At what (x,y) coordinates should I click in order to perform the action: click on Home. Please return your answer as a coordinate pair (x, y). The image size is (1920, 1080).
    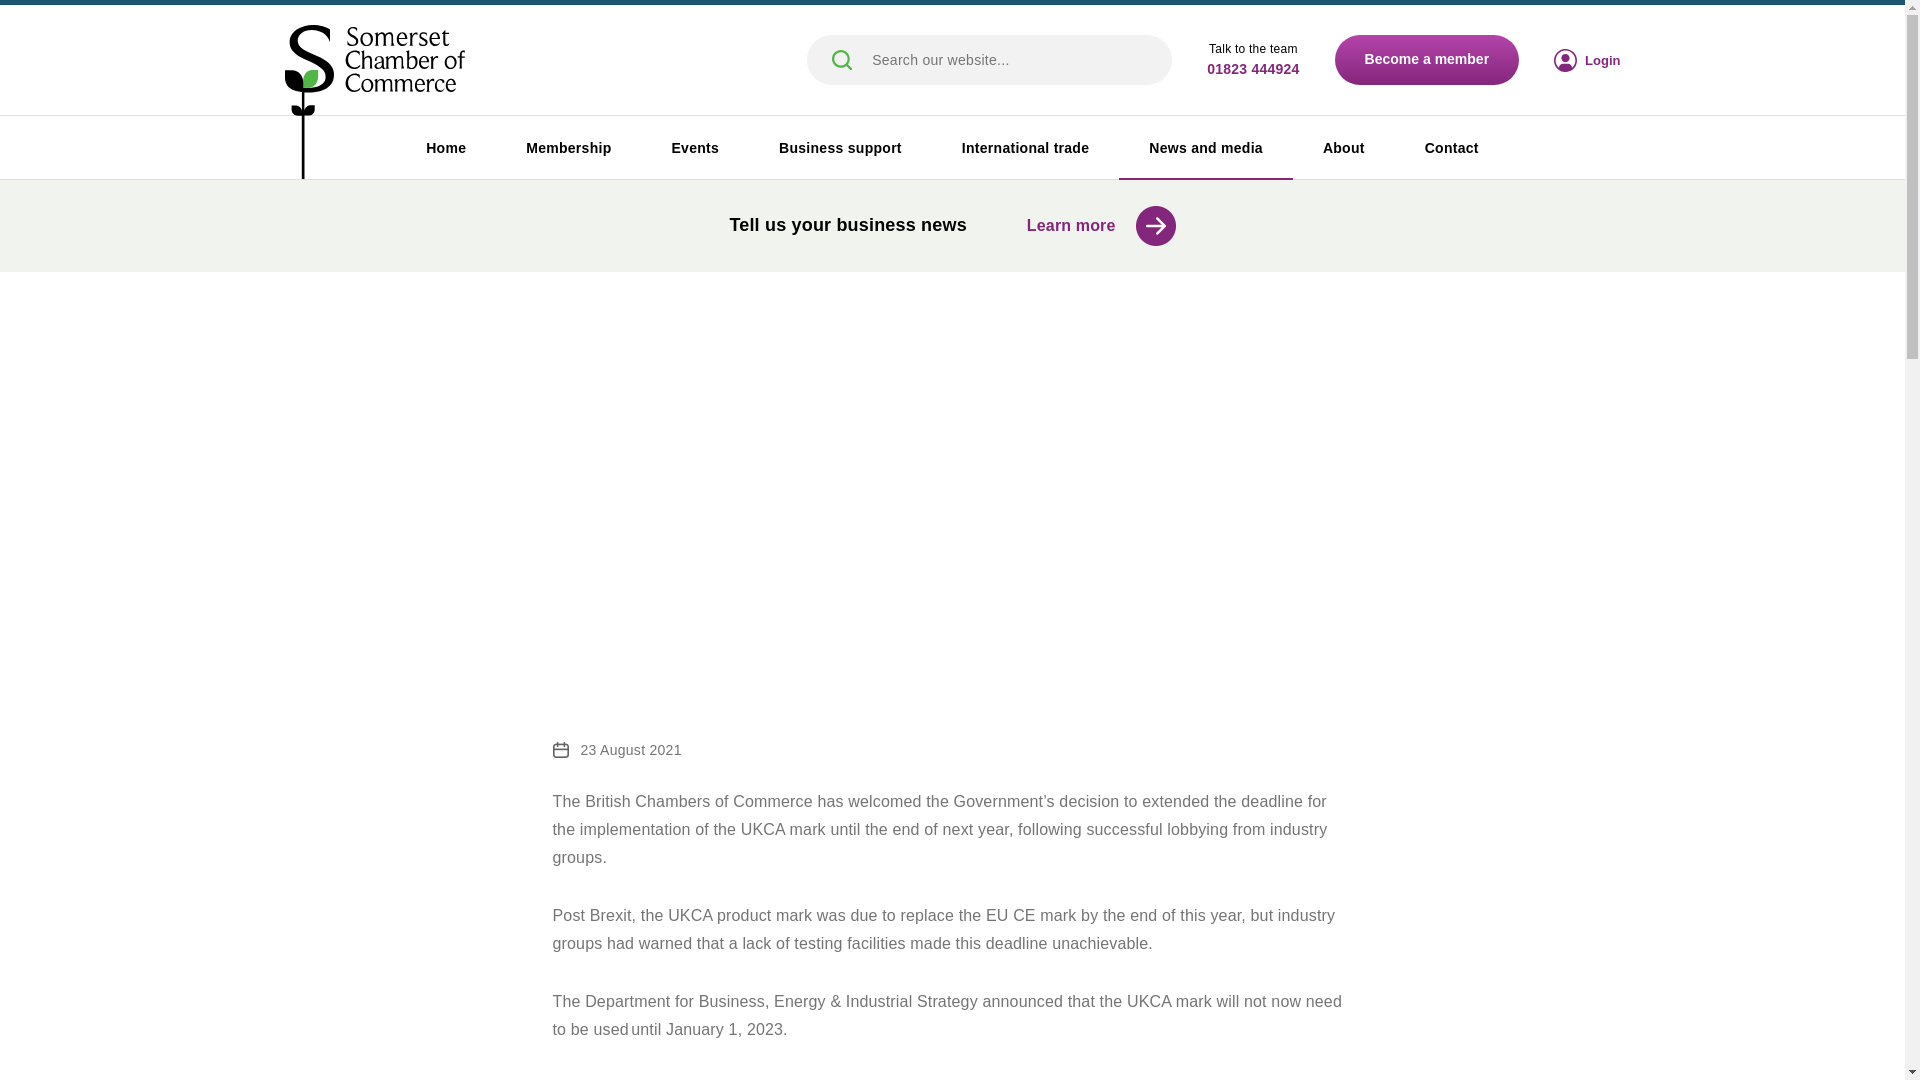
    Looking at the image, I should click on (445, 148).